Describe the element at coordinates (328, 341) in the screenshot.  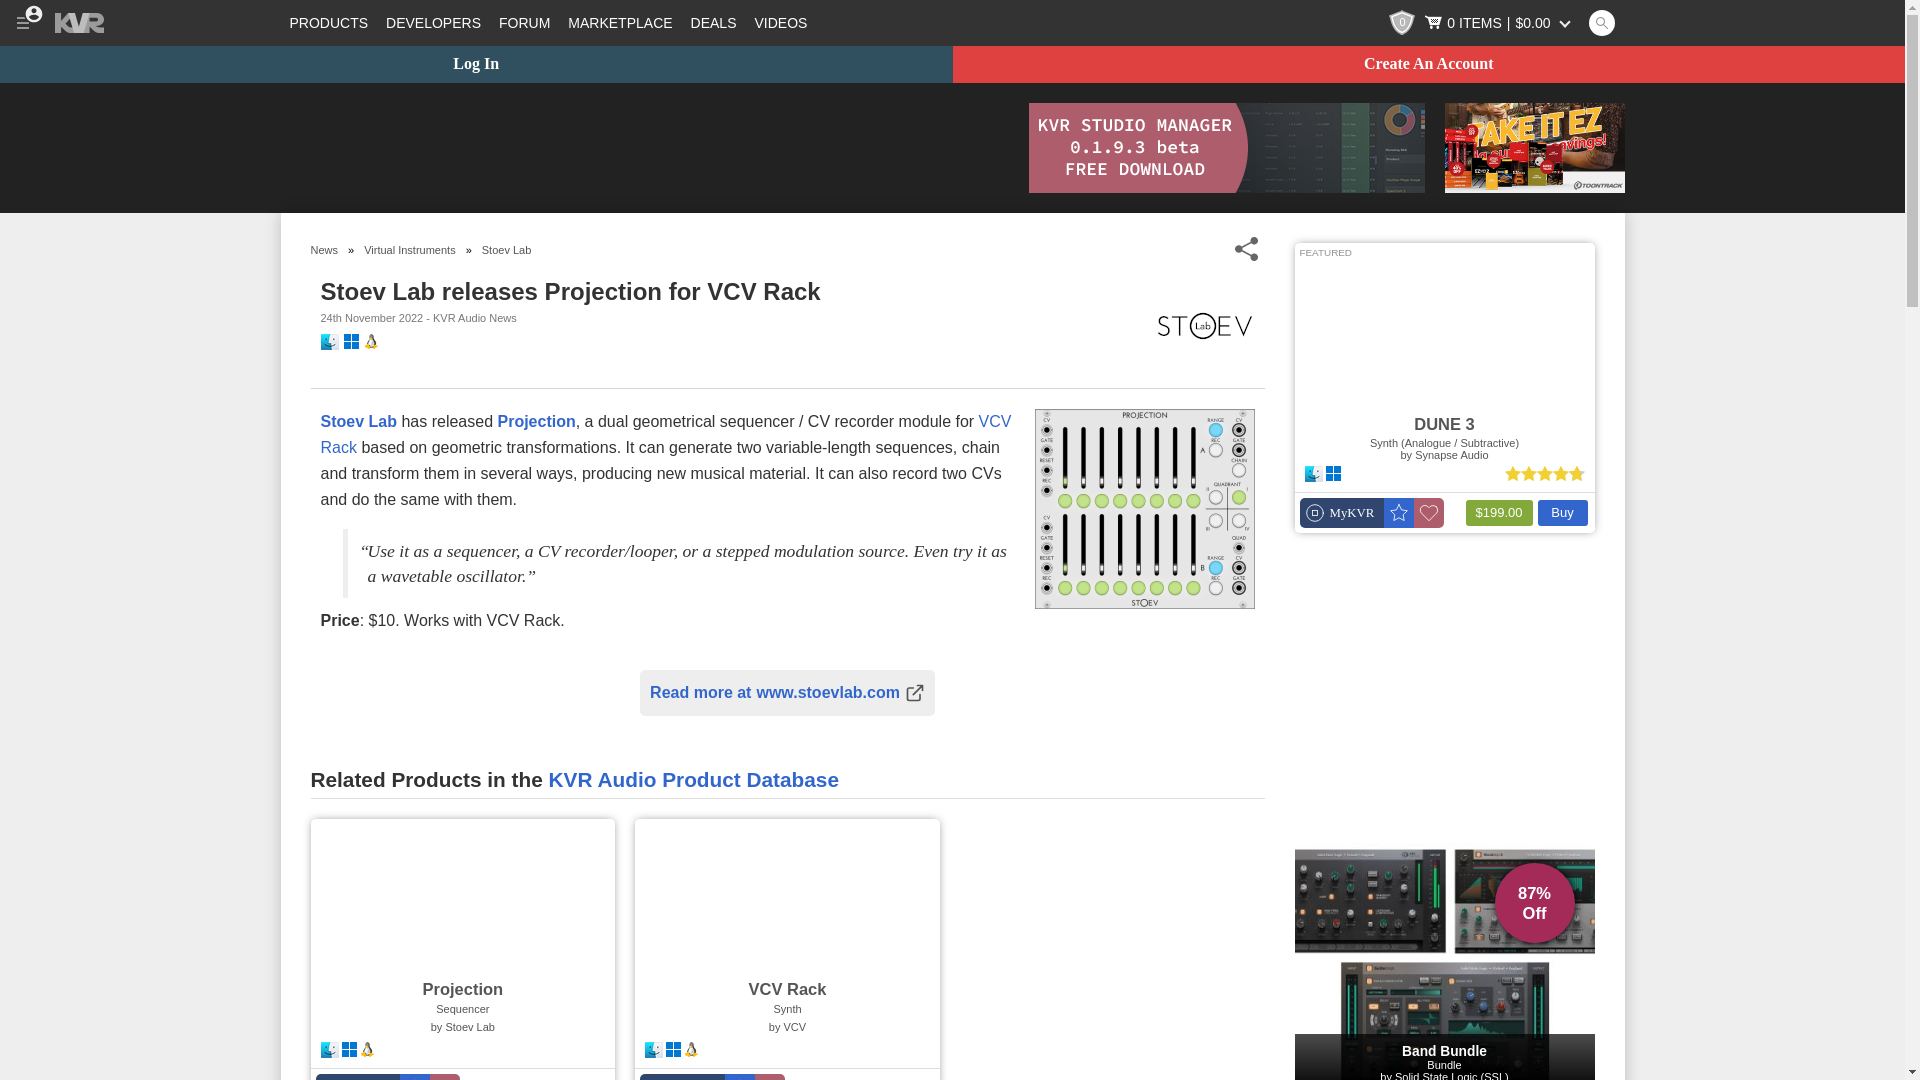
I see `macOS` at that location.